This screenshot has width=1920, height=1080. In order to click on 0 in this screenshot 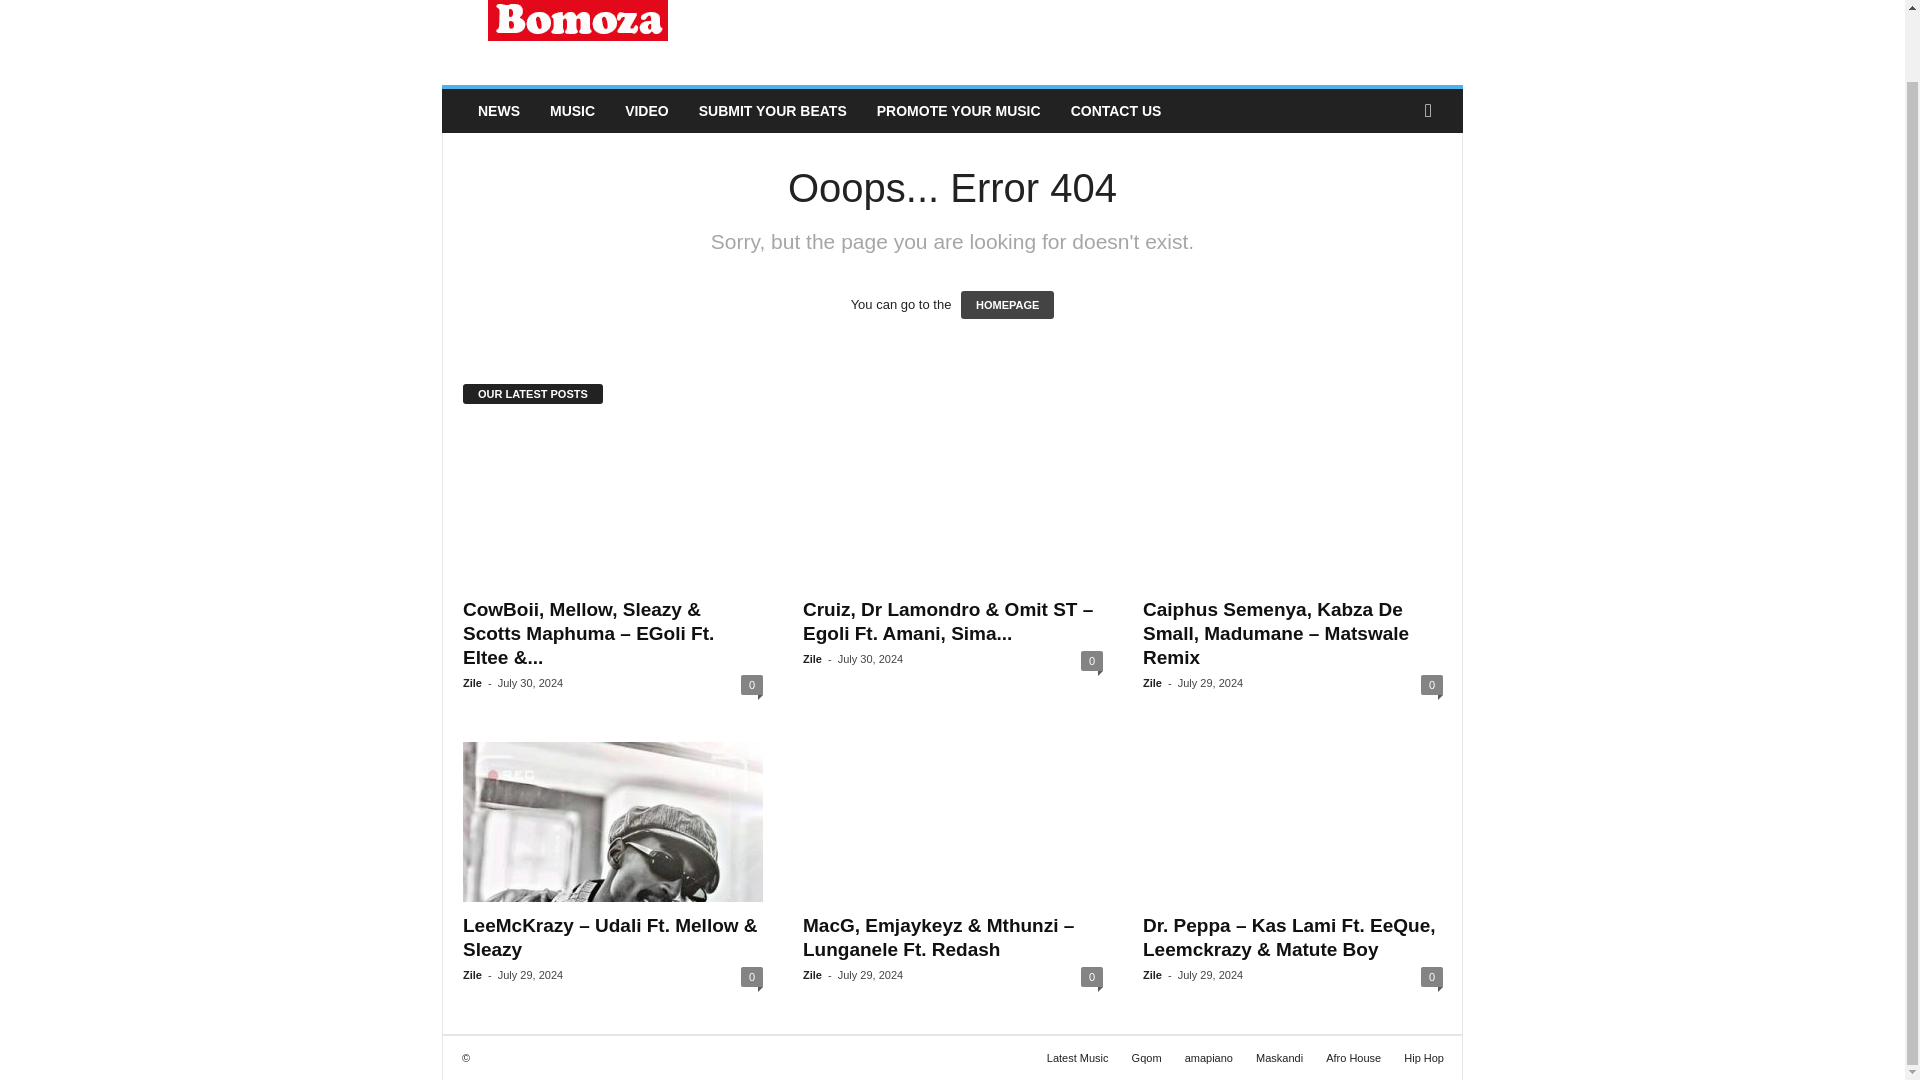, I will do `click(1091, 660)`.